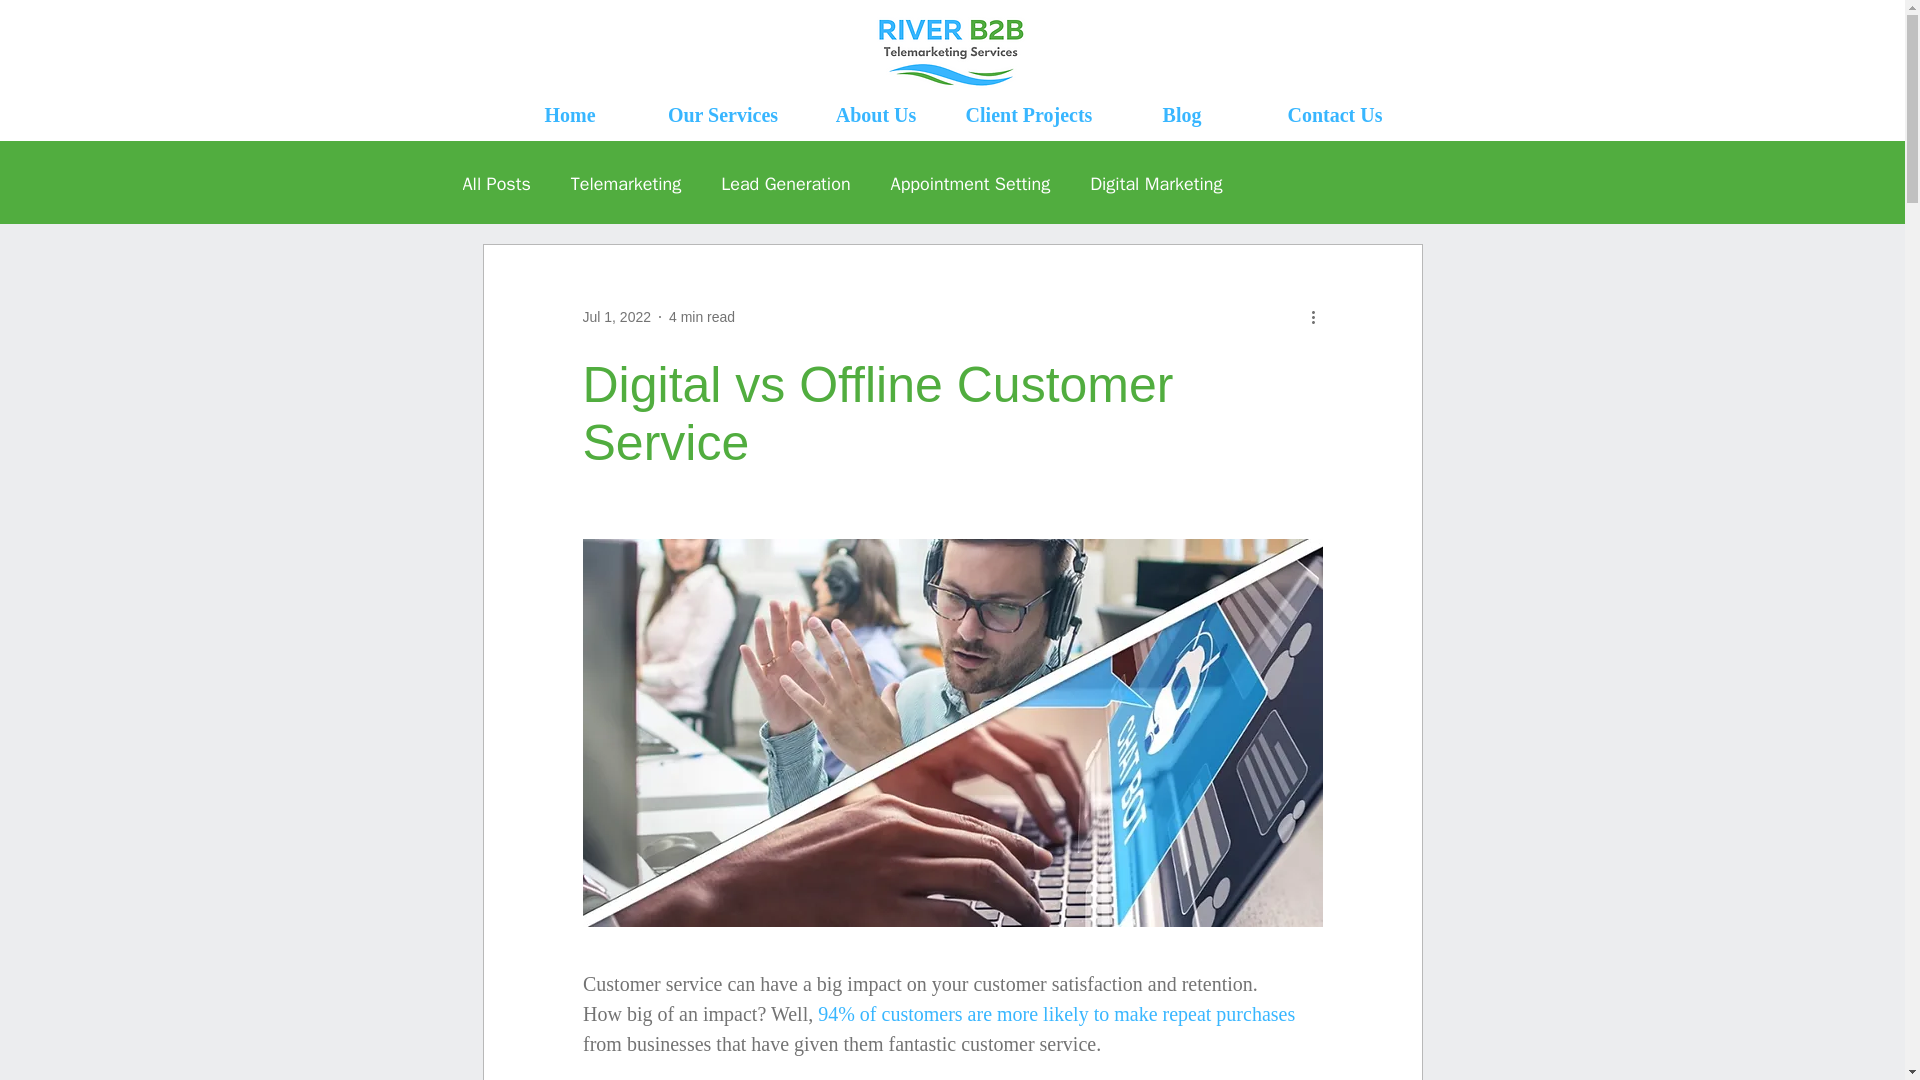 The width and height of the screenshot is (1920, 1080). What do you see at coordinates (1182, 114) in the screenshot?
I see `Blog` at bounding box center [1182, 114].